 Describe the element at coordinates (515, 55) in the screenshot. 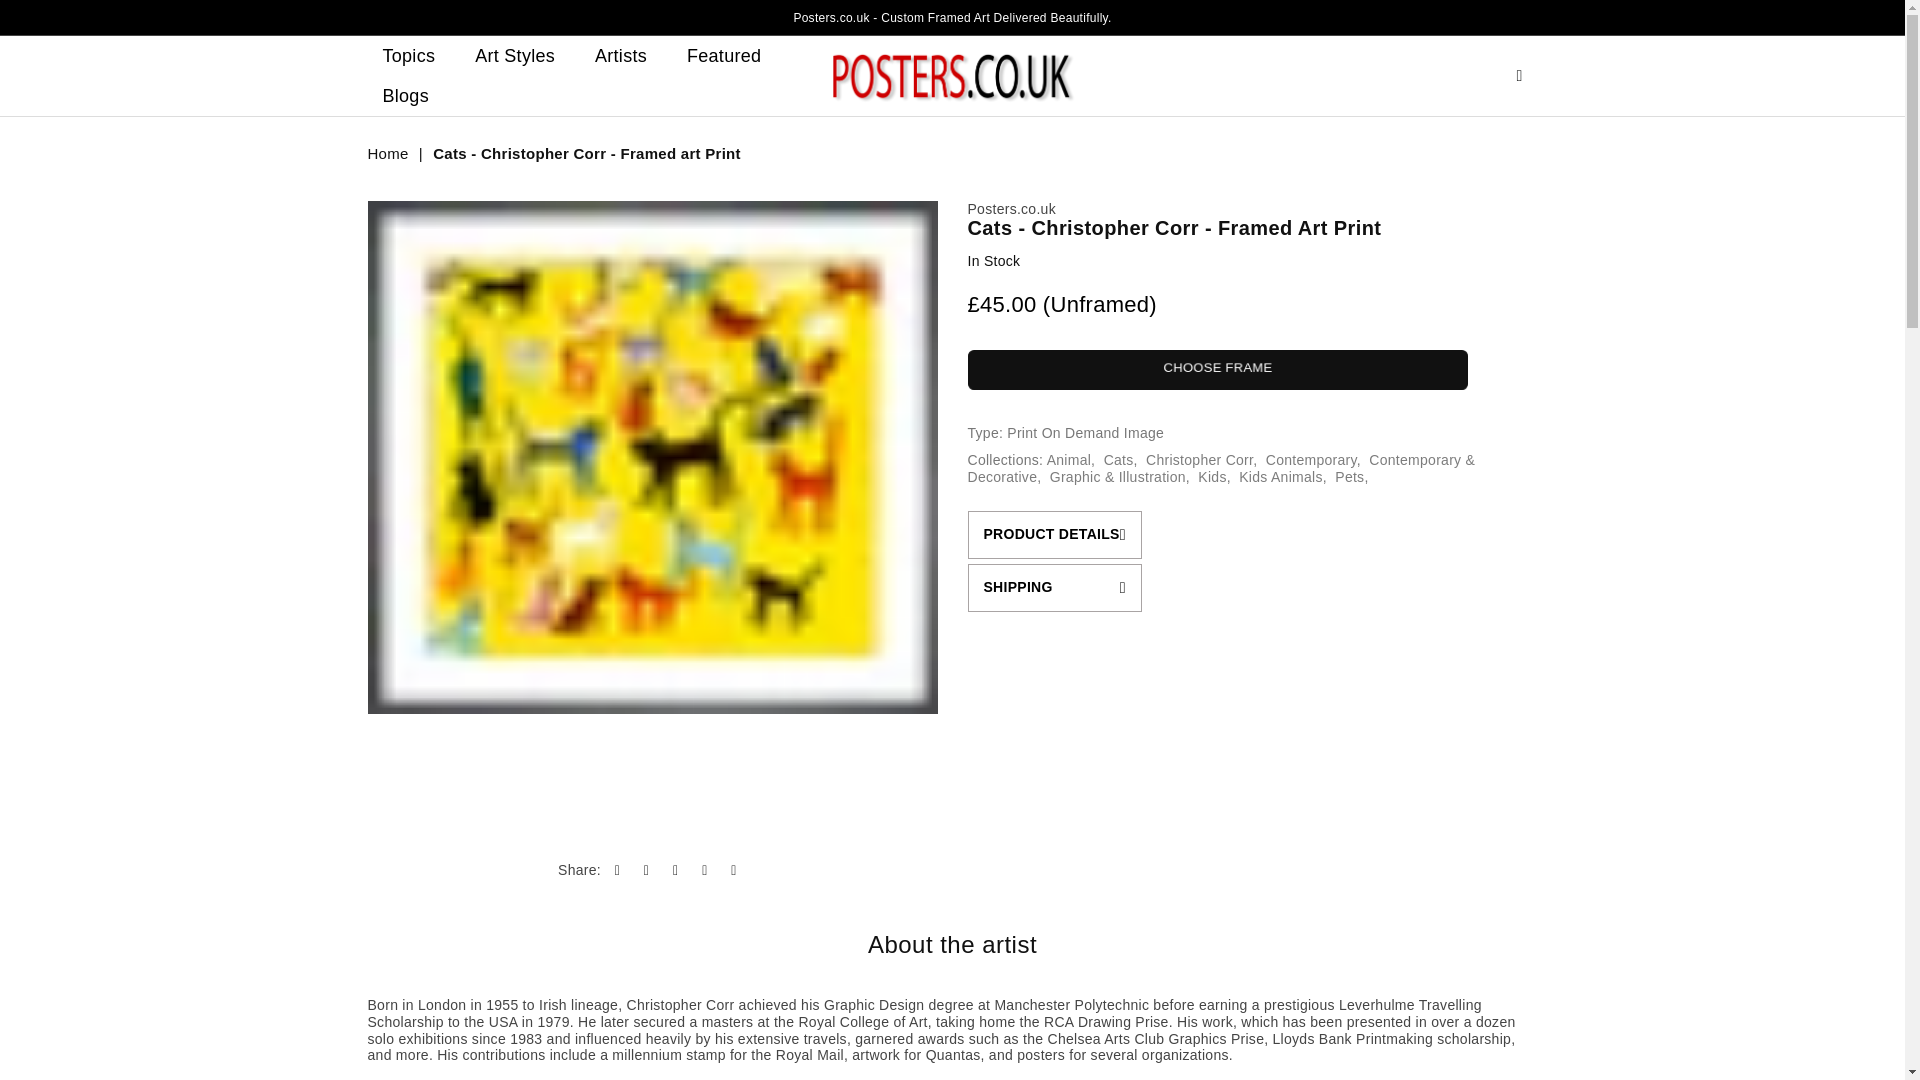

I see `Art Styles` at that location.